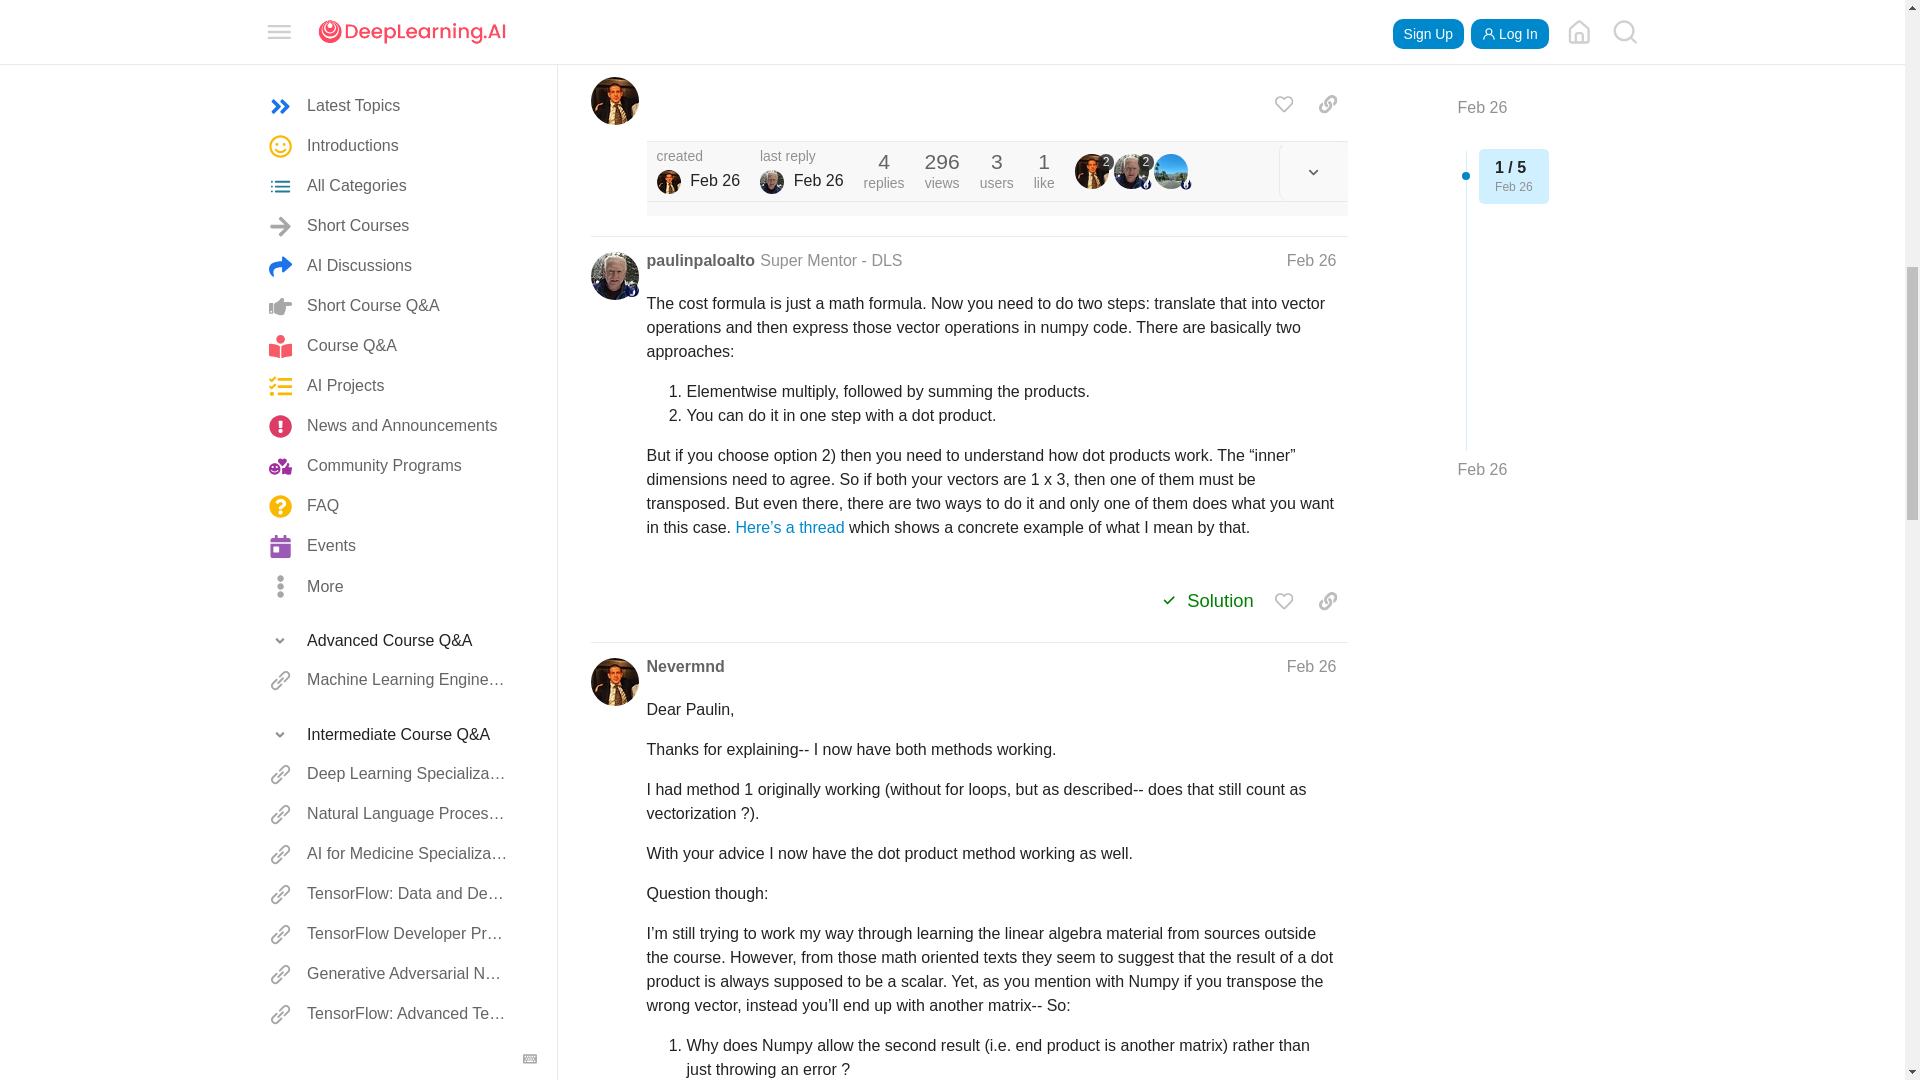 Image resolution: width=1920 pixels, height=1080 pixels. What do you see at coordinates (390, 68) in the screenshot?
I see `Machine Learning Specialization` at bounding box center [390, 68].